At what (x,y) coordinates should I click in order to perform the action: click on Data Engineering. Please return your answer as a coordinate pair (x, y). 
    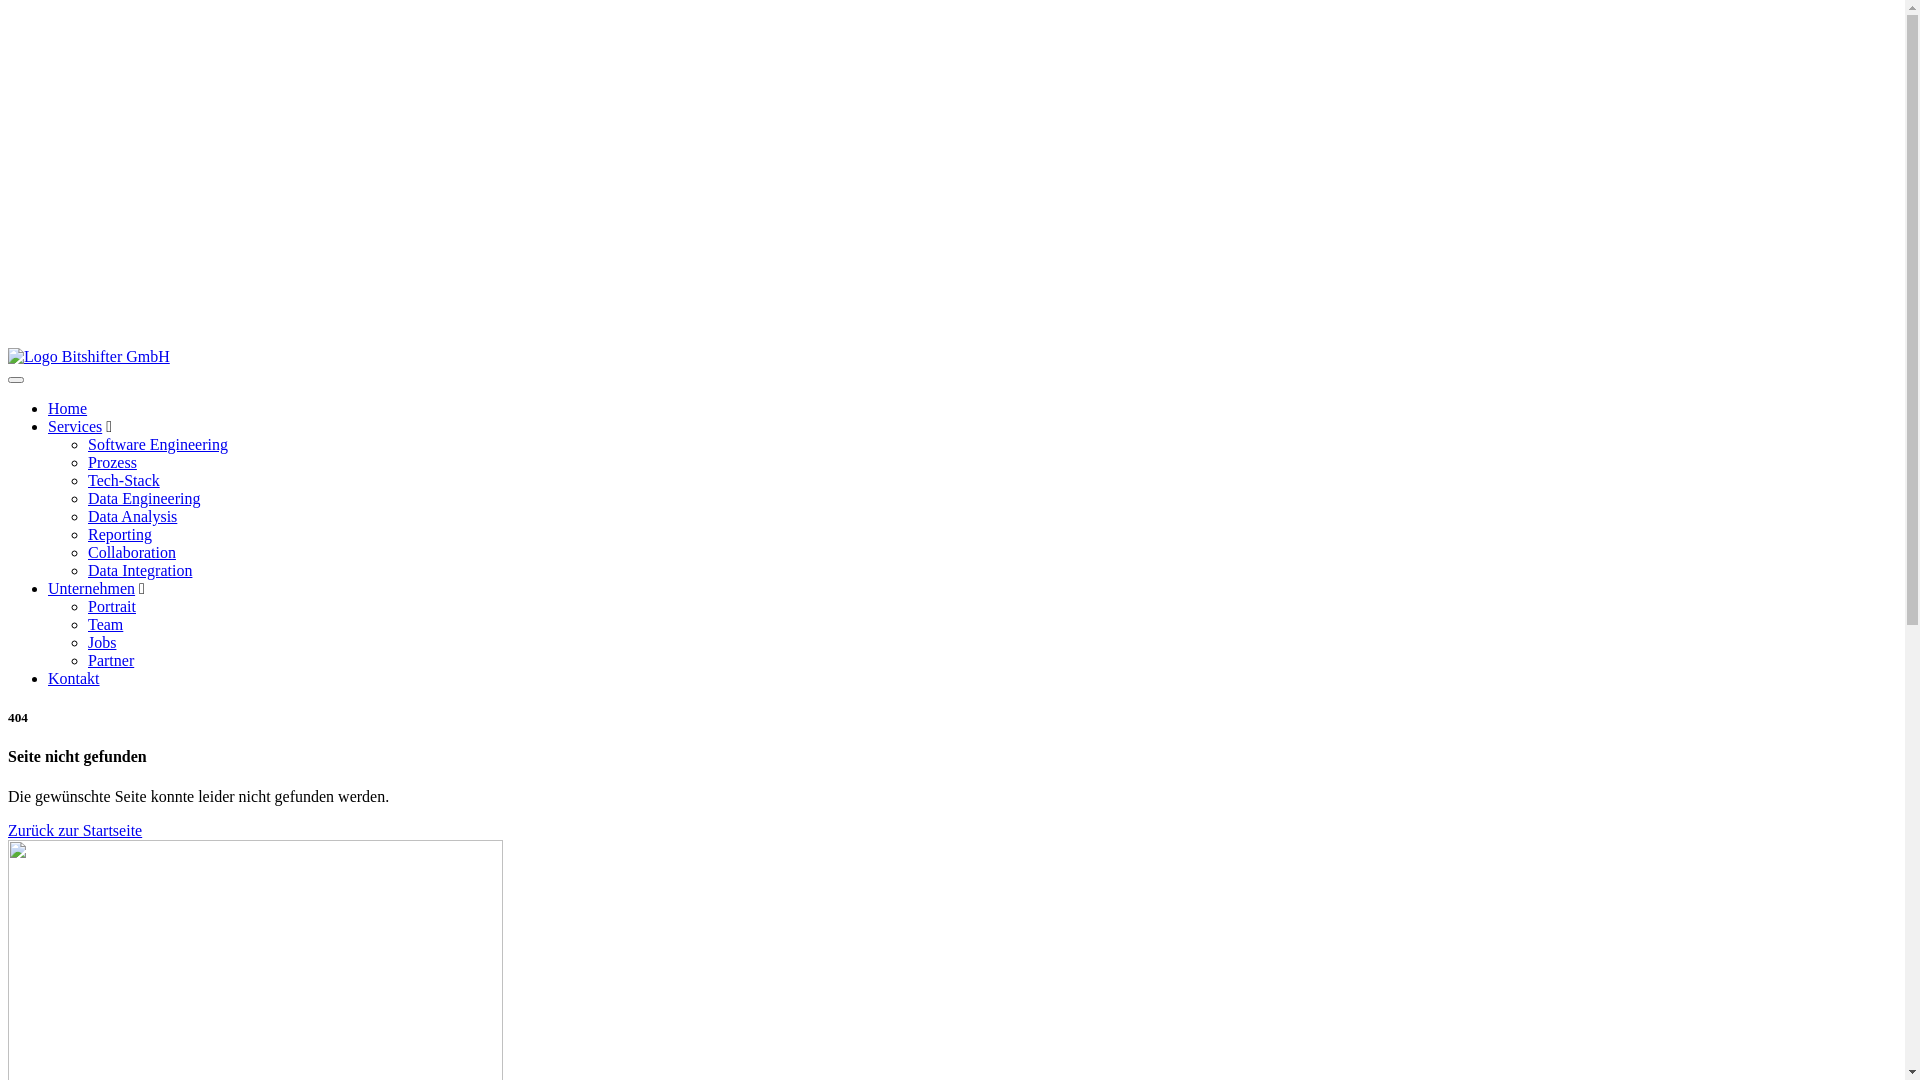
    Looking at the image, I should click on (144, 498).